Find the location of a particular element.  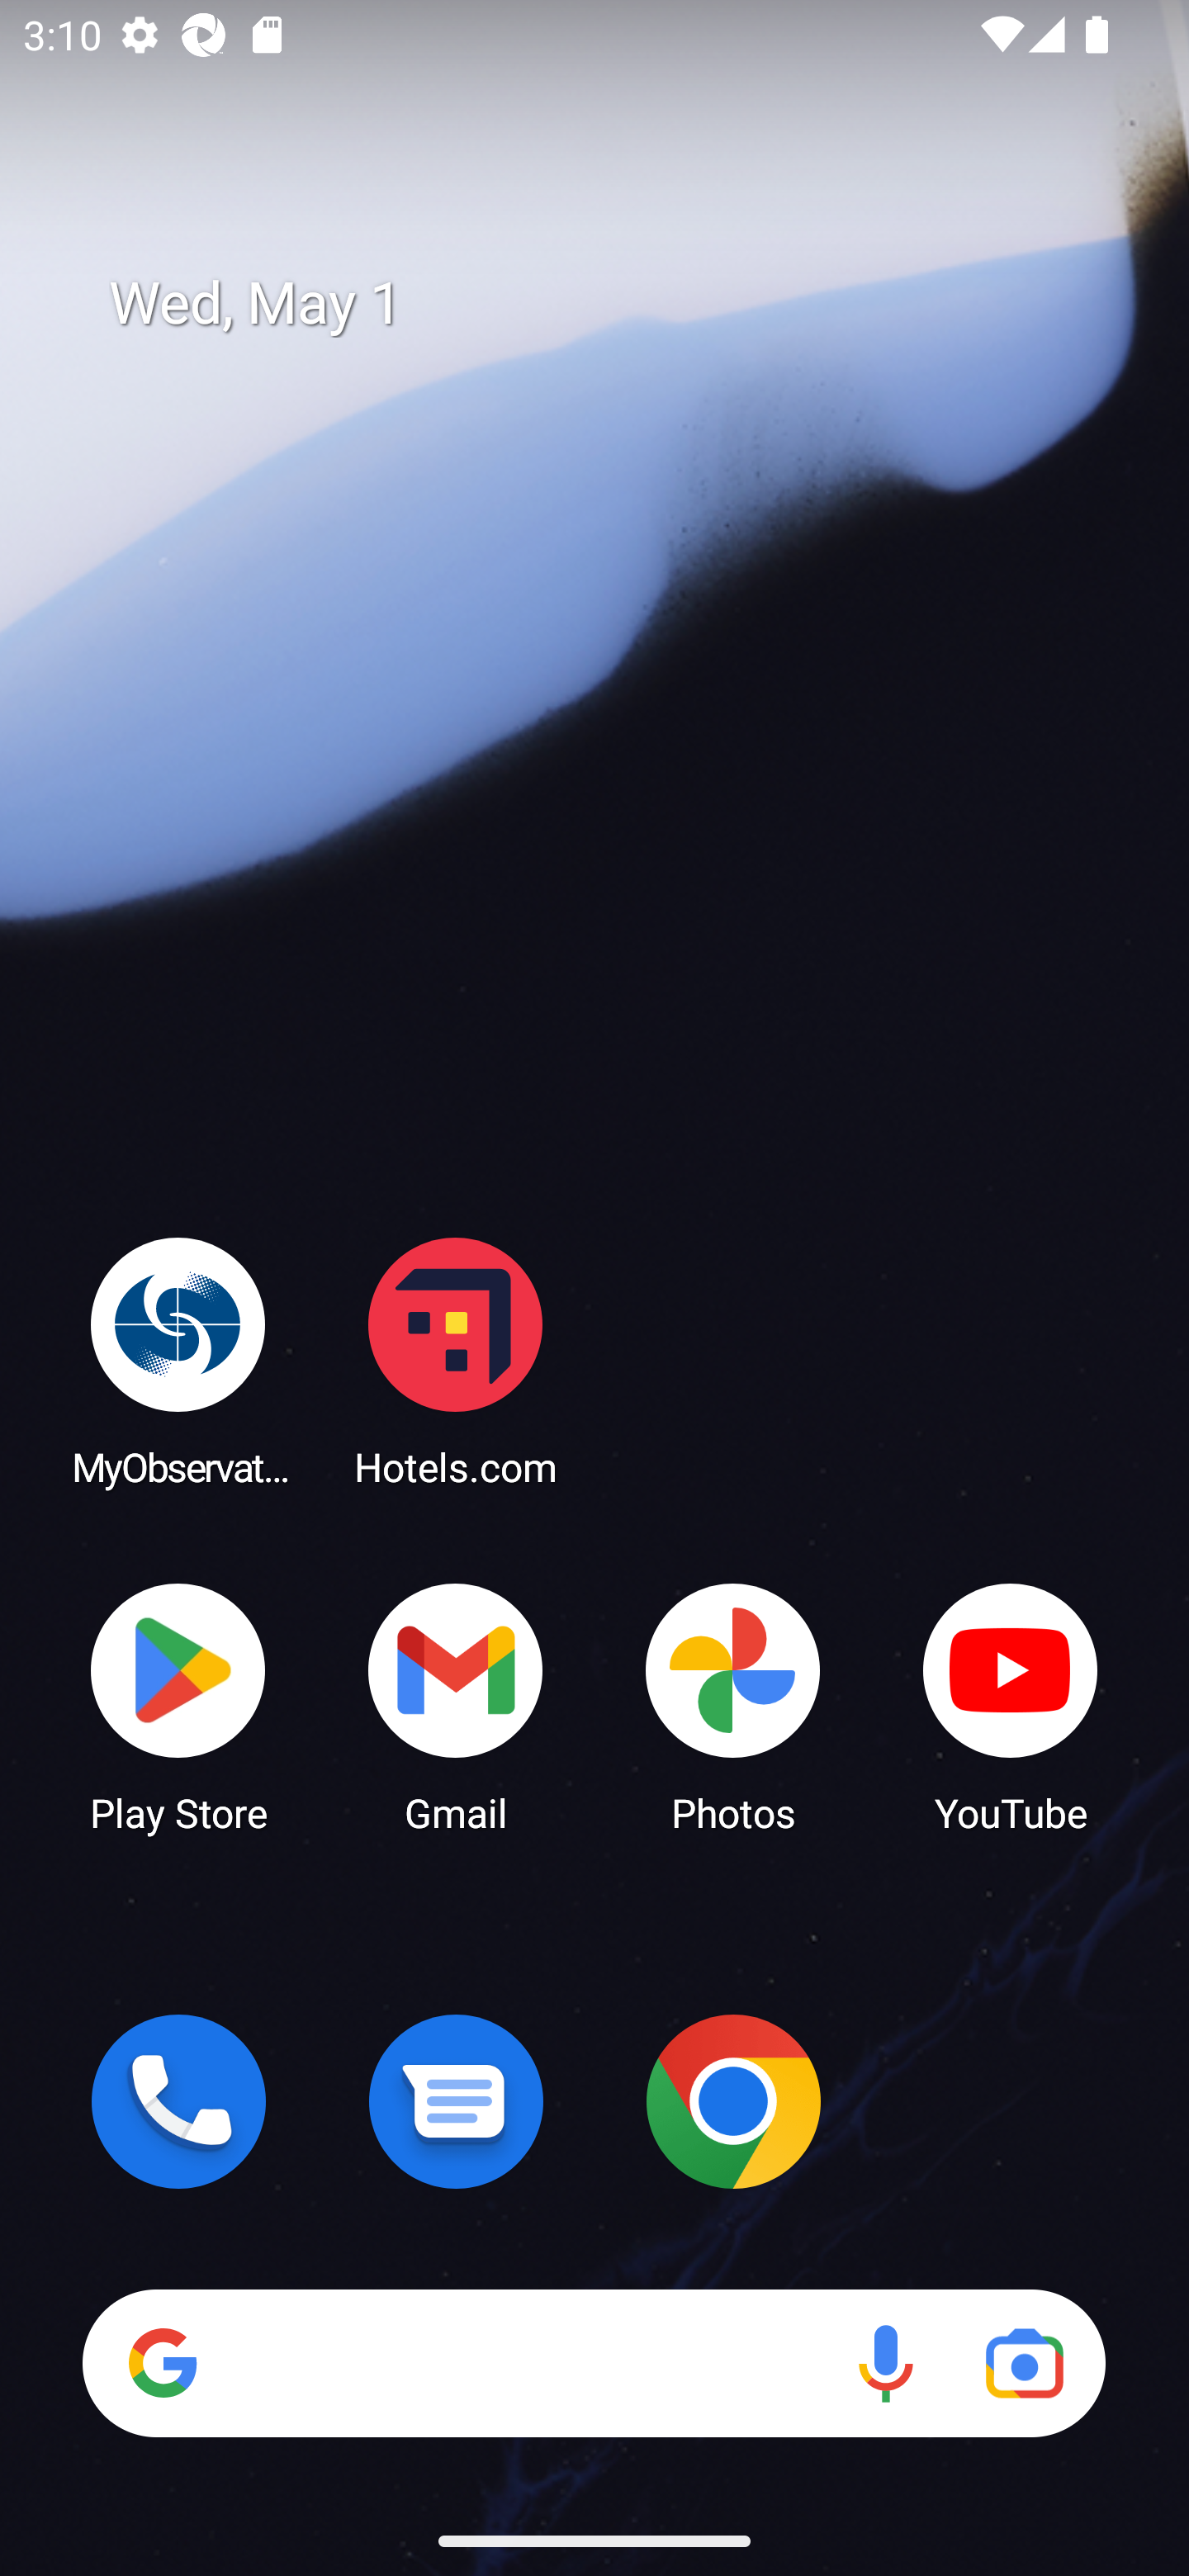

Play Store is located at coordinates (178, 1706).